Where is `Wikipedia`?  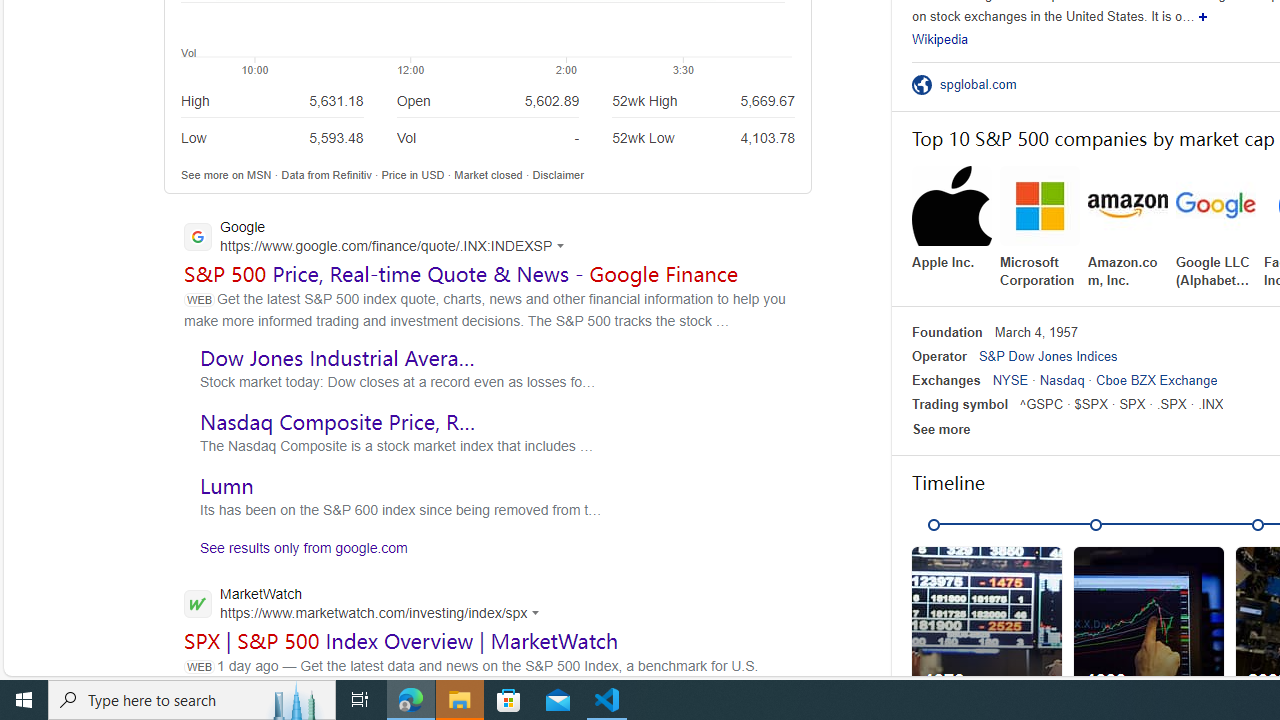
Wikipedia is located at coordinates (940, 38).